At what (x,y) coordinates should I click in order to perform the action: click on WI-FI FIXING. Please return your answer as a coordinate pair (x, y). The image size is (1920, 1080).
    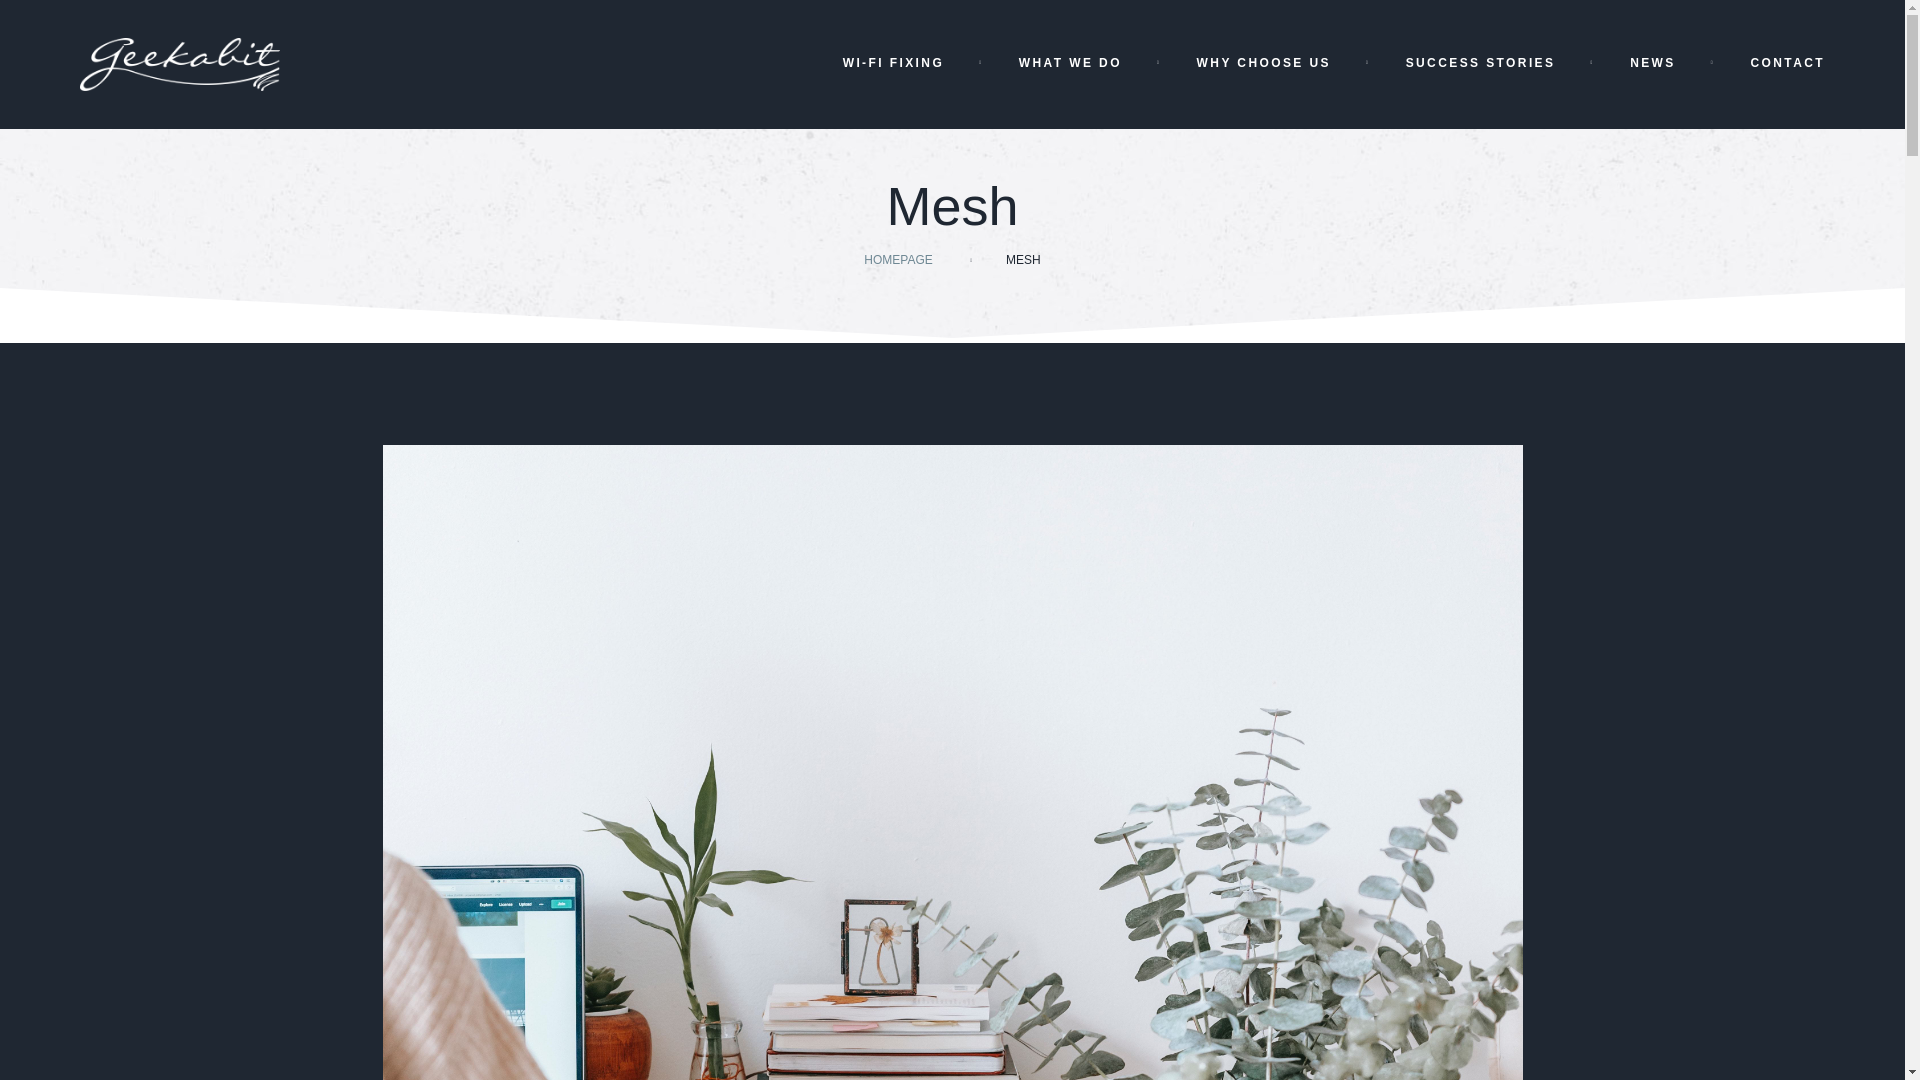
    Looking at the image, I should click on (895, 64).